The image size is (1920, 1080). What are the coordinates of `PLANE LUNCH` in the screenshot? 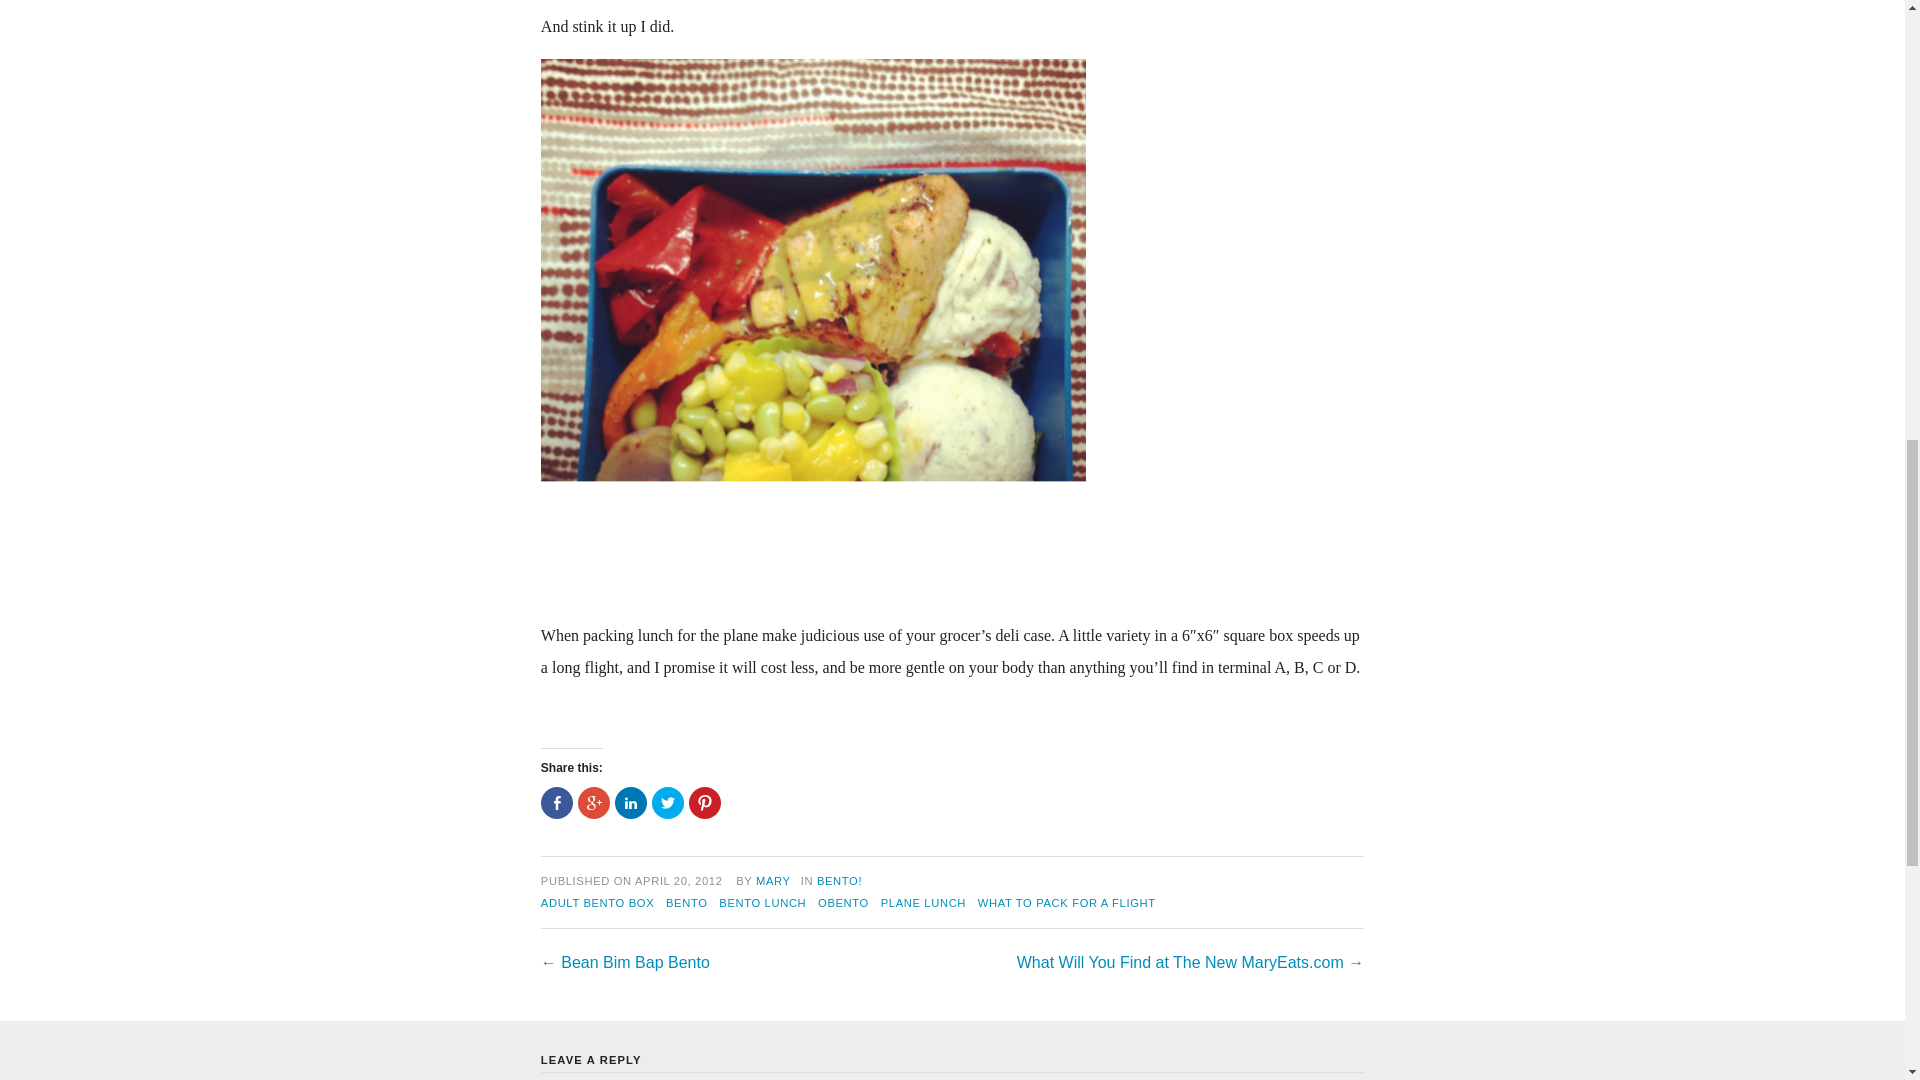 It's located at (923, 903).